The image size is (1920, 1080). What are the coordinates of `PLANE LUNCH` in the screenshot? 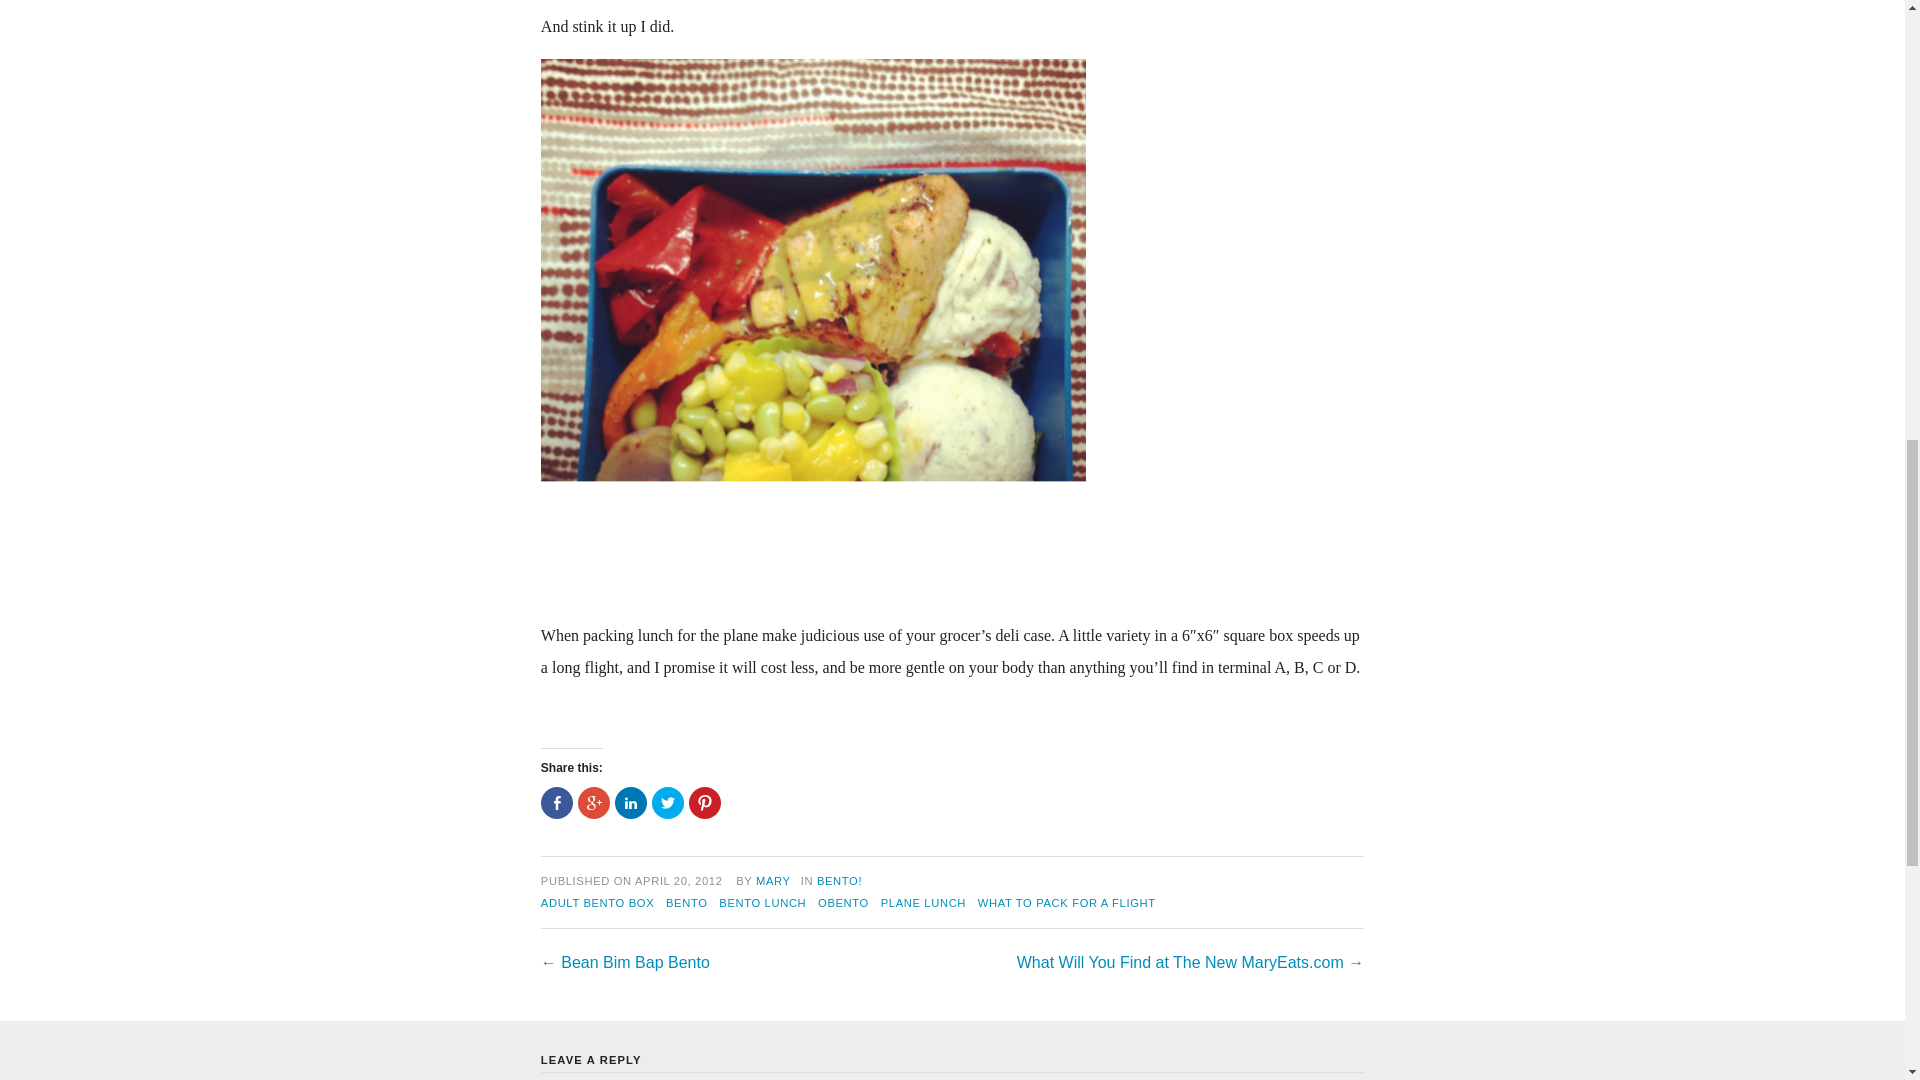 It's located at (923, 903).